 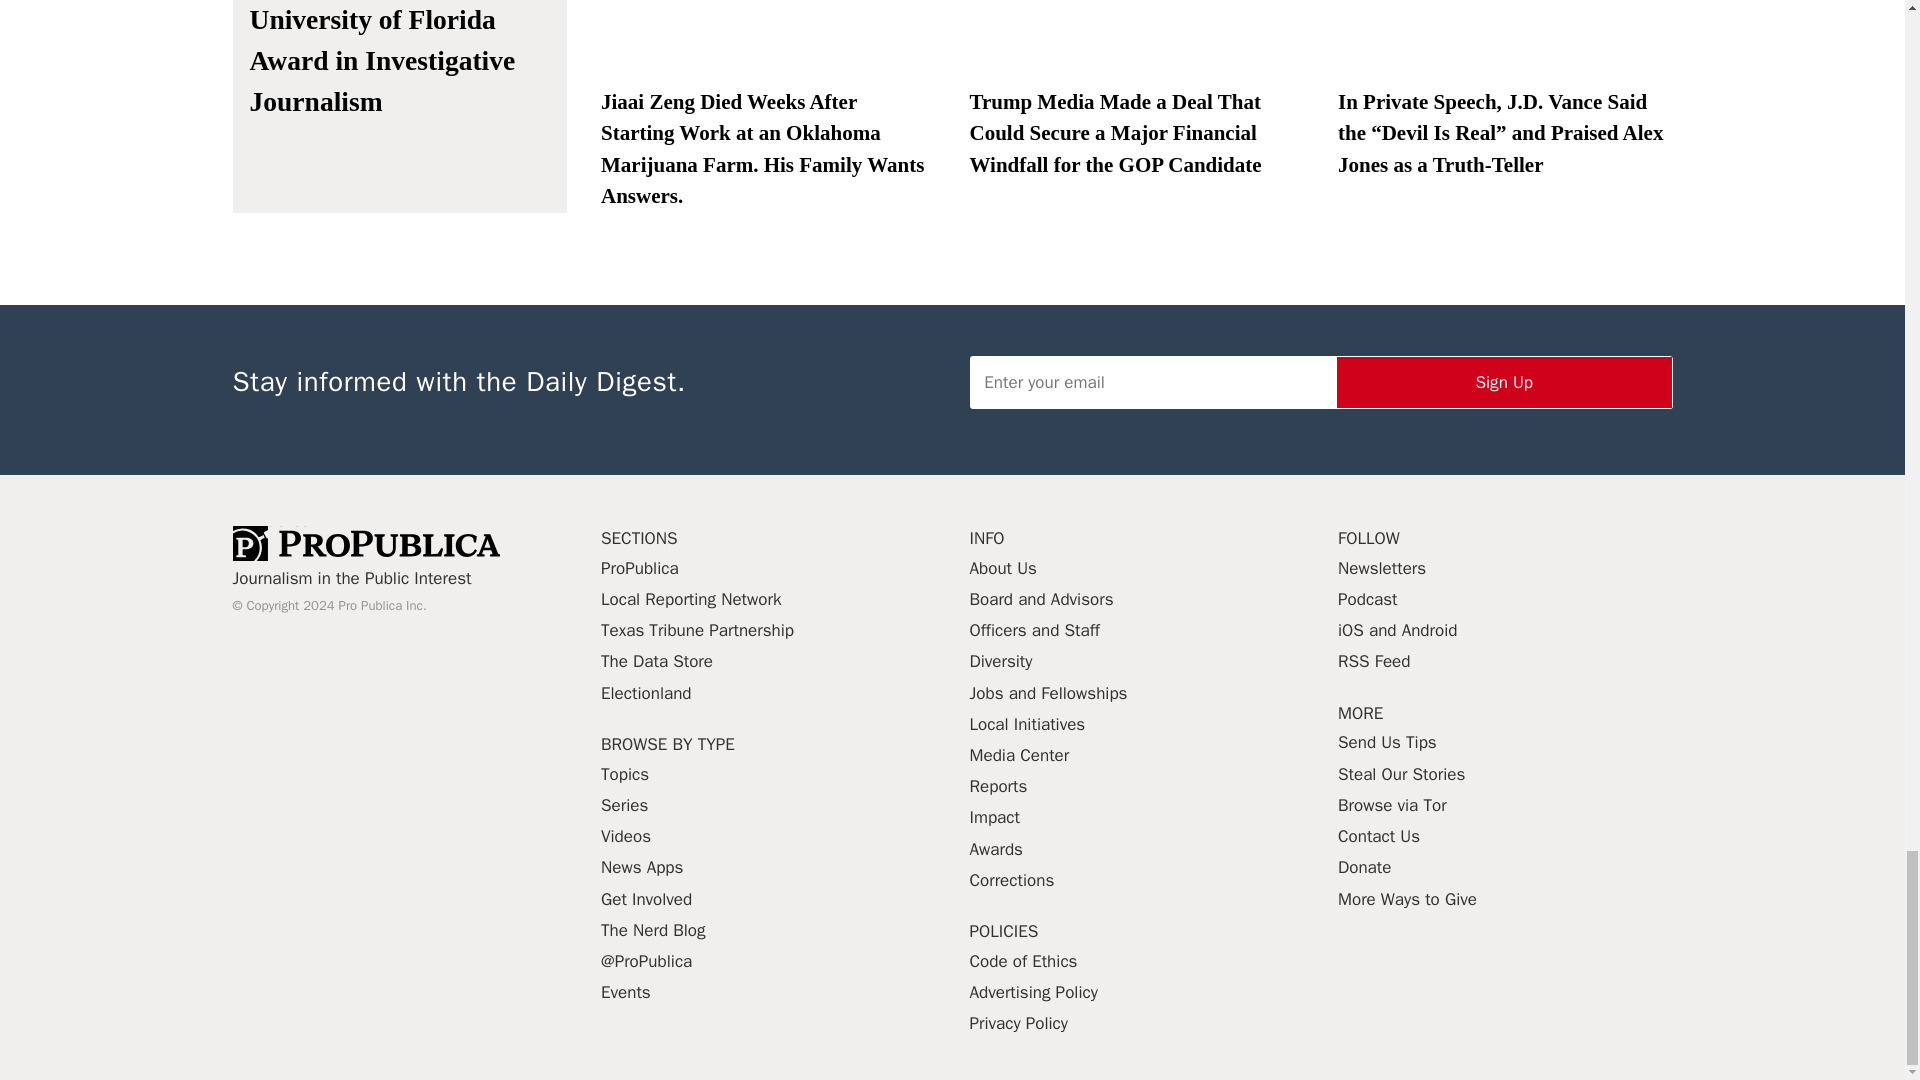 I want to click on Sign Up, so click(x=1504, y=382).